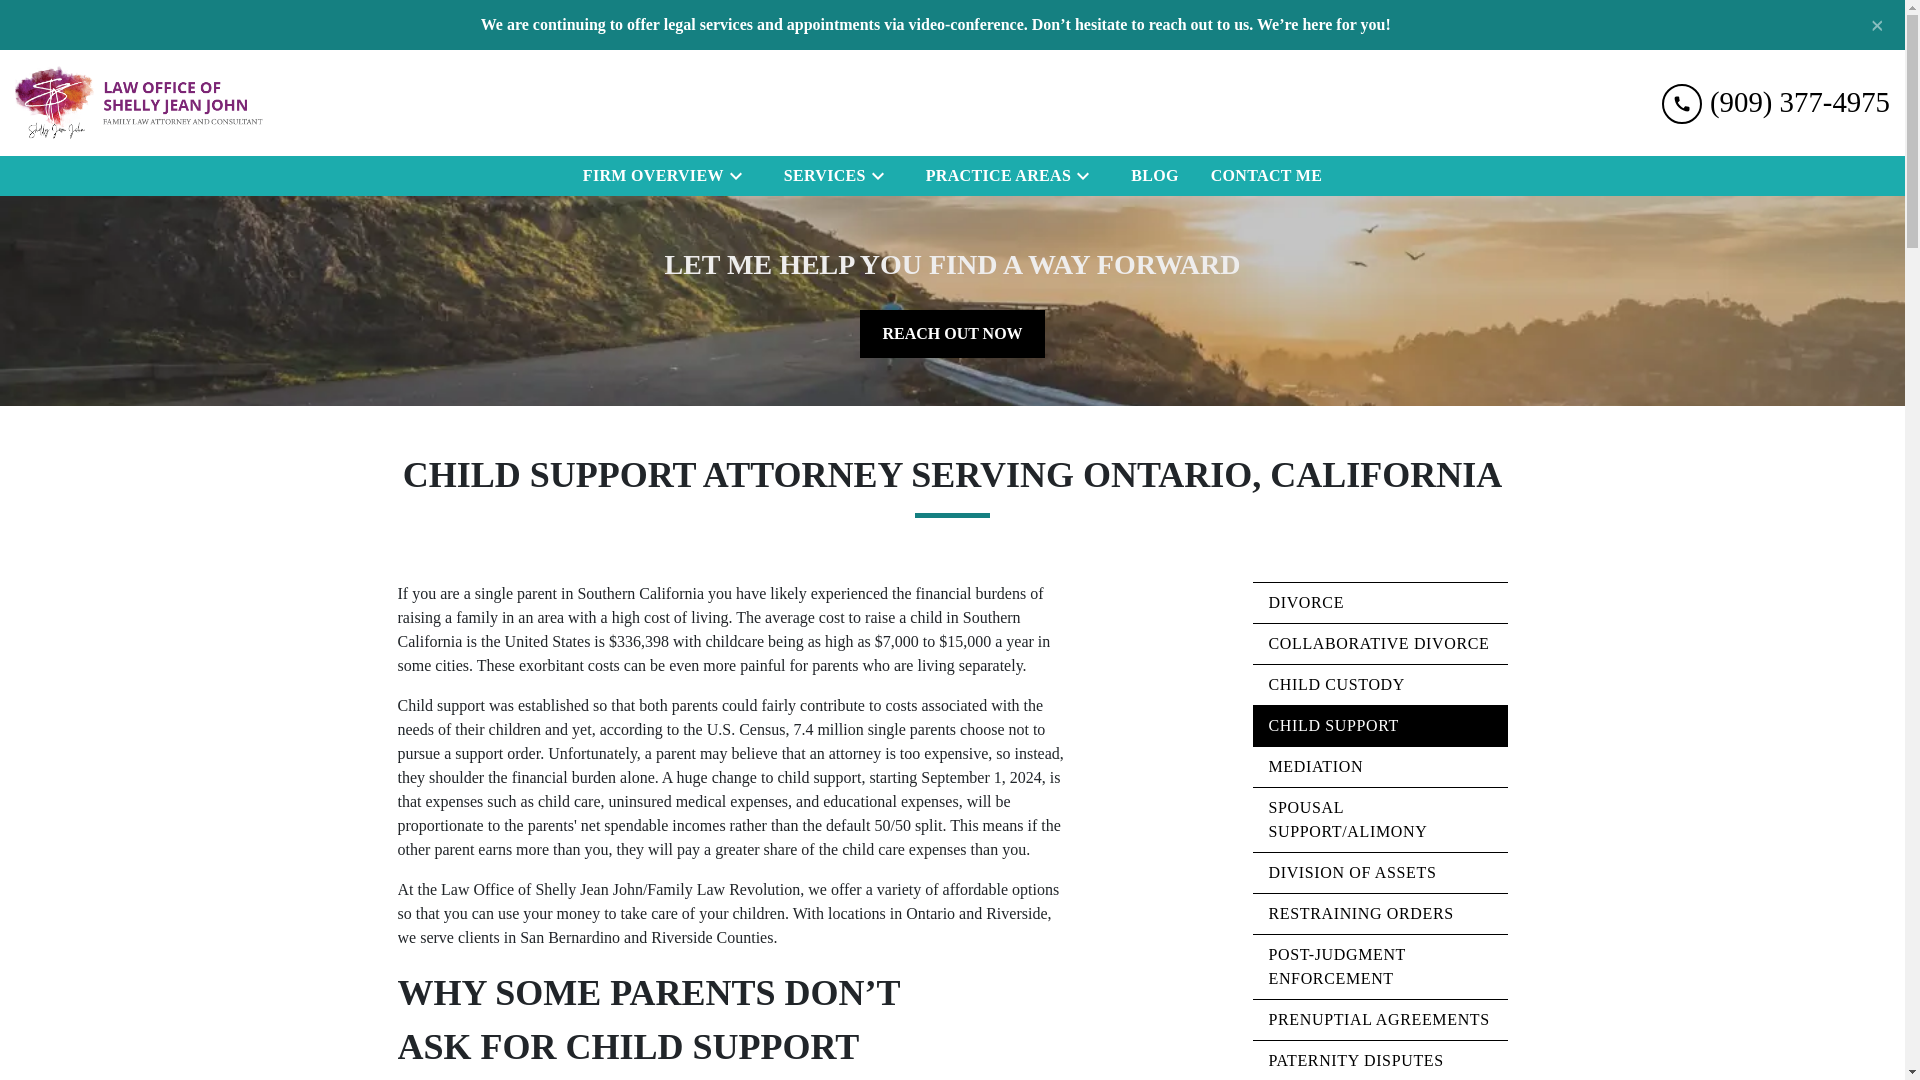  What do you see at coordinates (1379, 767) in the screenshot?
I see `MEDIATION` at bounding box center [1379, 767].